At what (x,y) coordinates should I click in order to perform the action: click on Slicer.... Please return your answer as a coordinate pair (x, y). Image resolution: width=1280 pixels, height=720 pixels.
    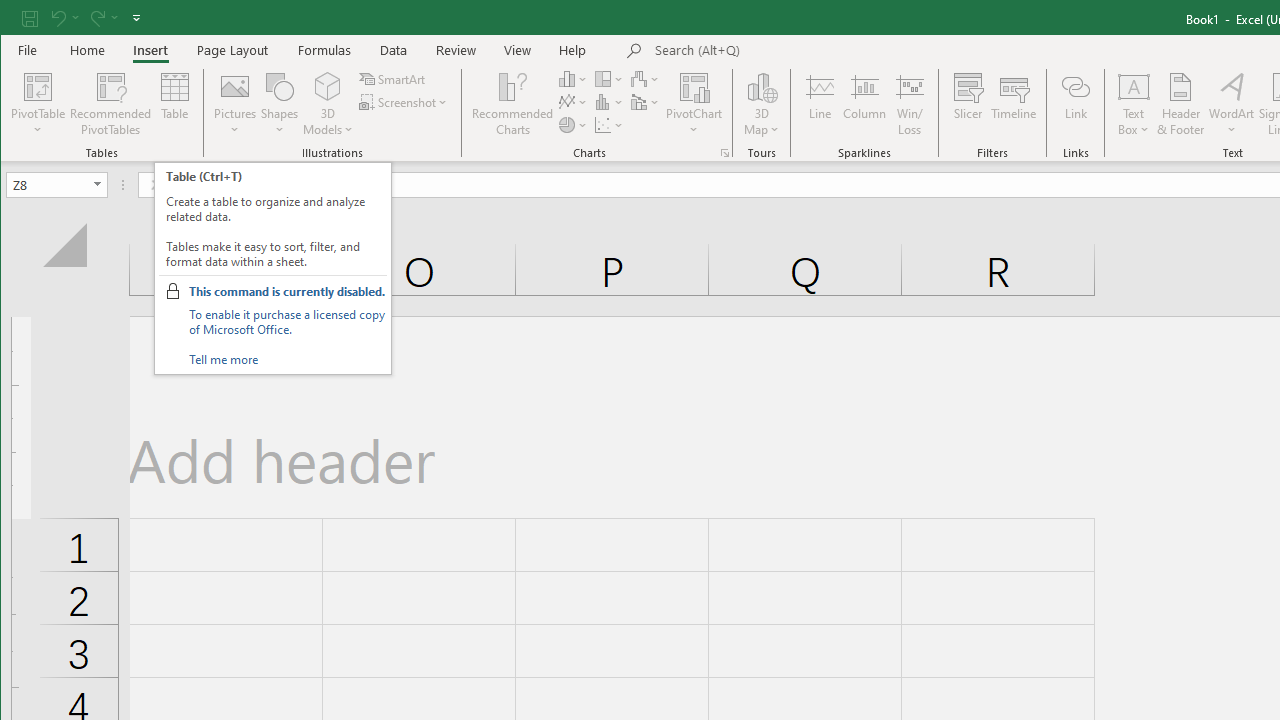
    Looking at the image, I should click on (968, 104).